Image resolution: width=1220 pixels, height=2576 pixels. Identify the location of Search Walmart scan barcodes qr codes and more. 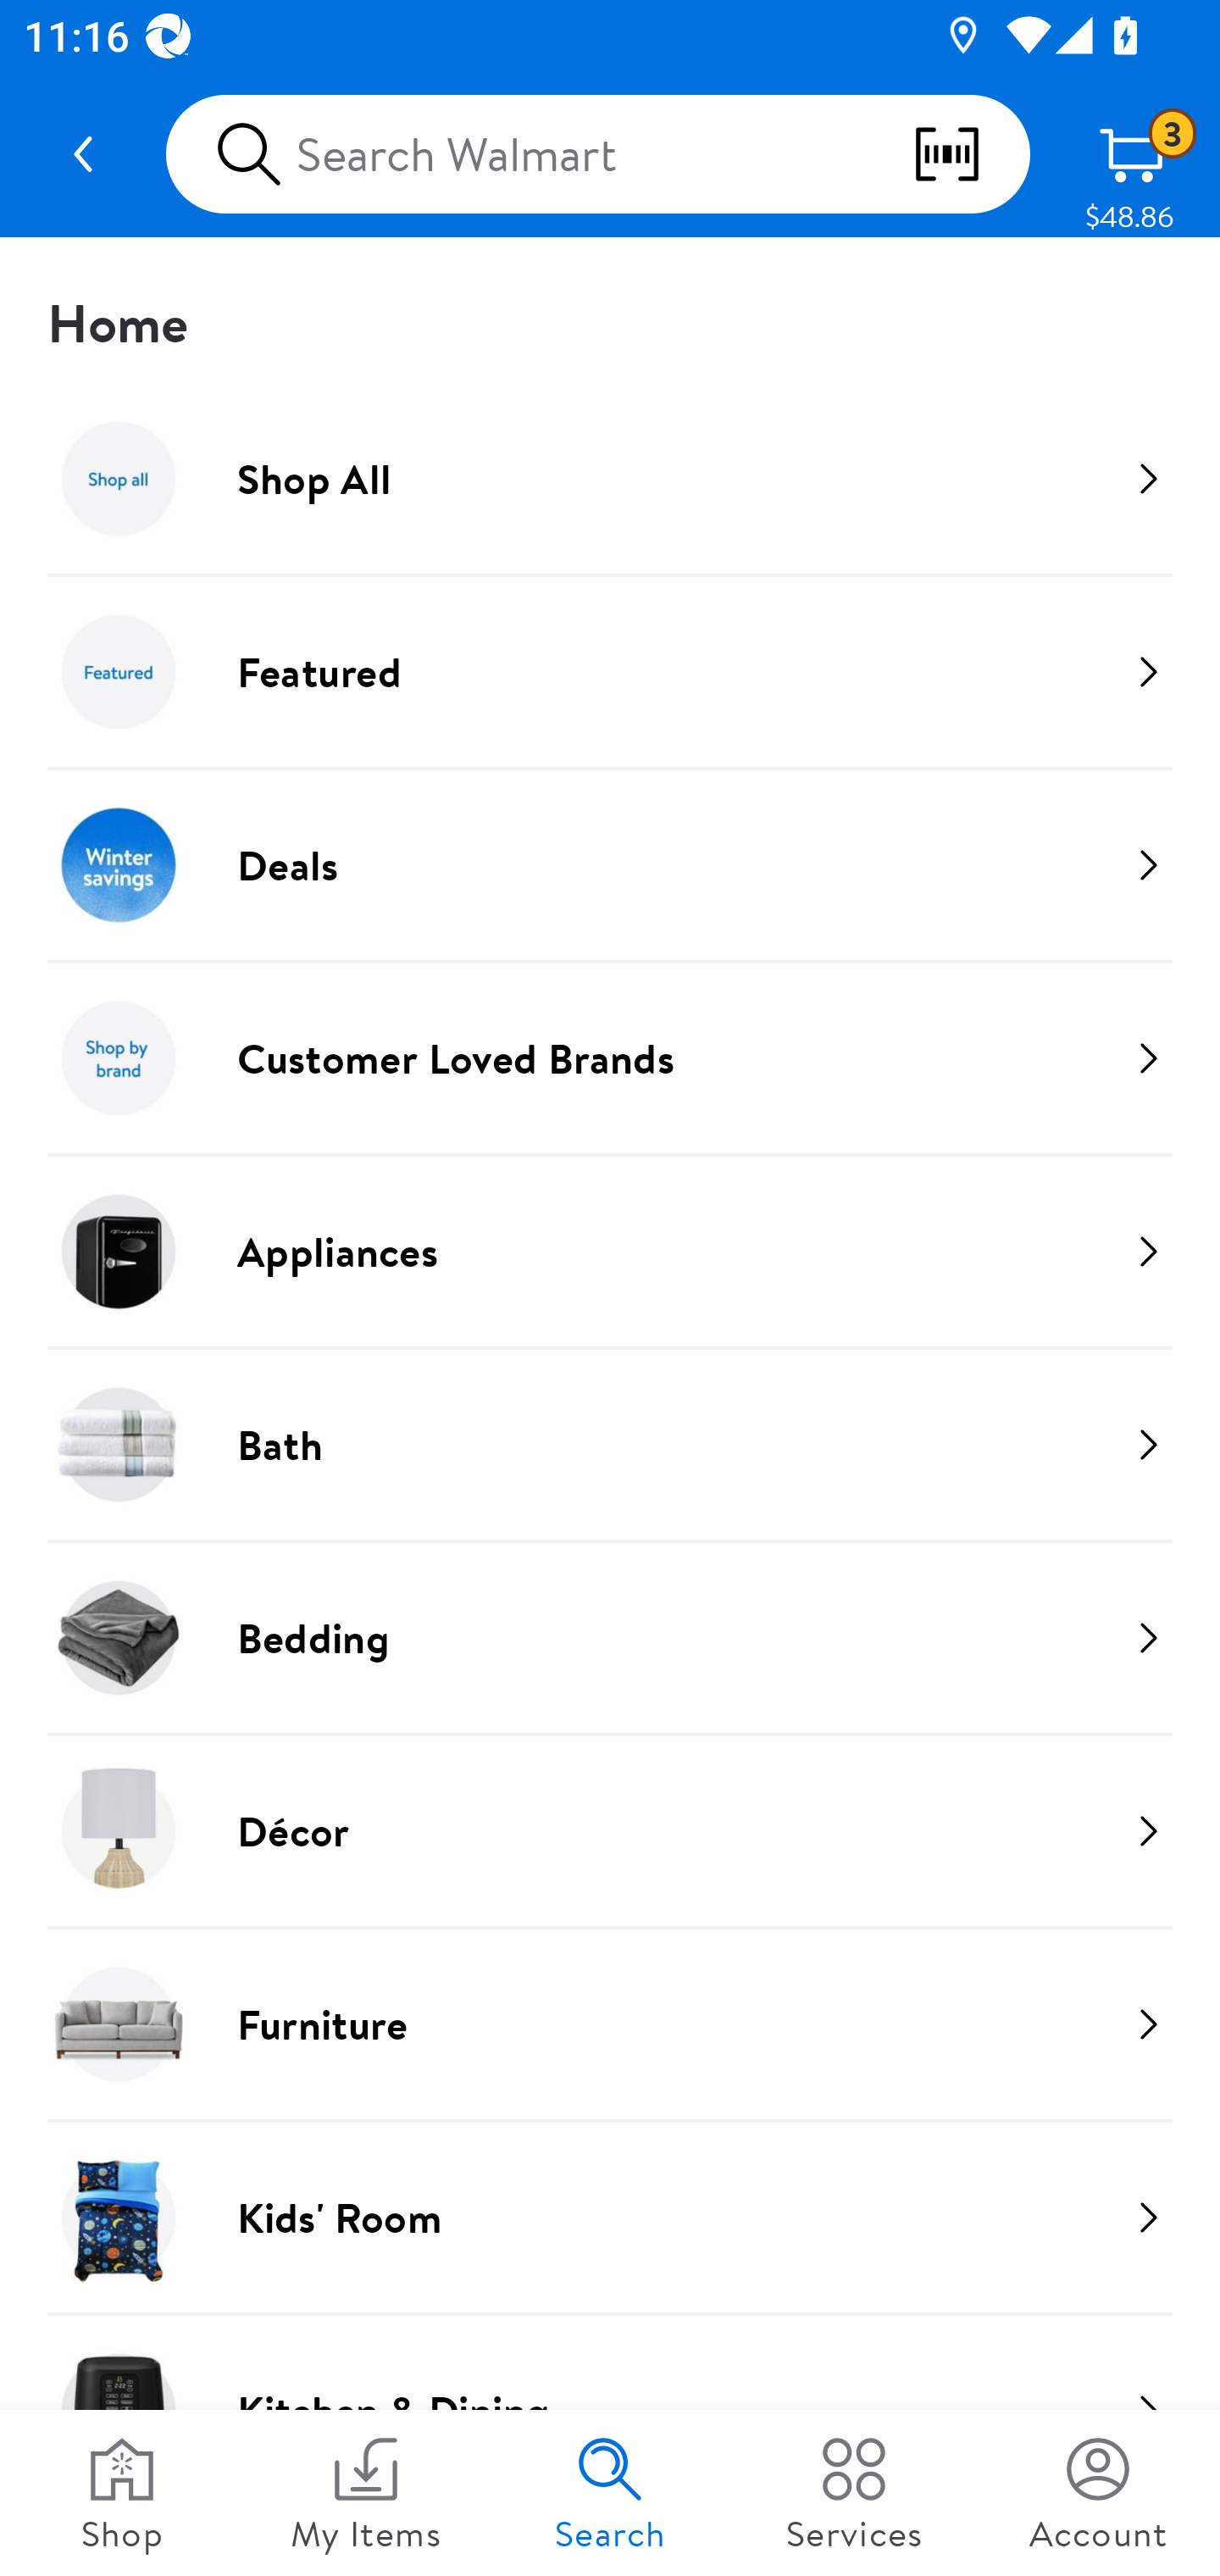
(597, 154).